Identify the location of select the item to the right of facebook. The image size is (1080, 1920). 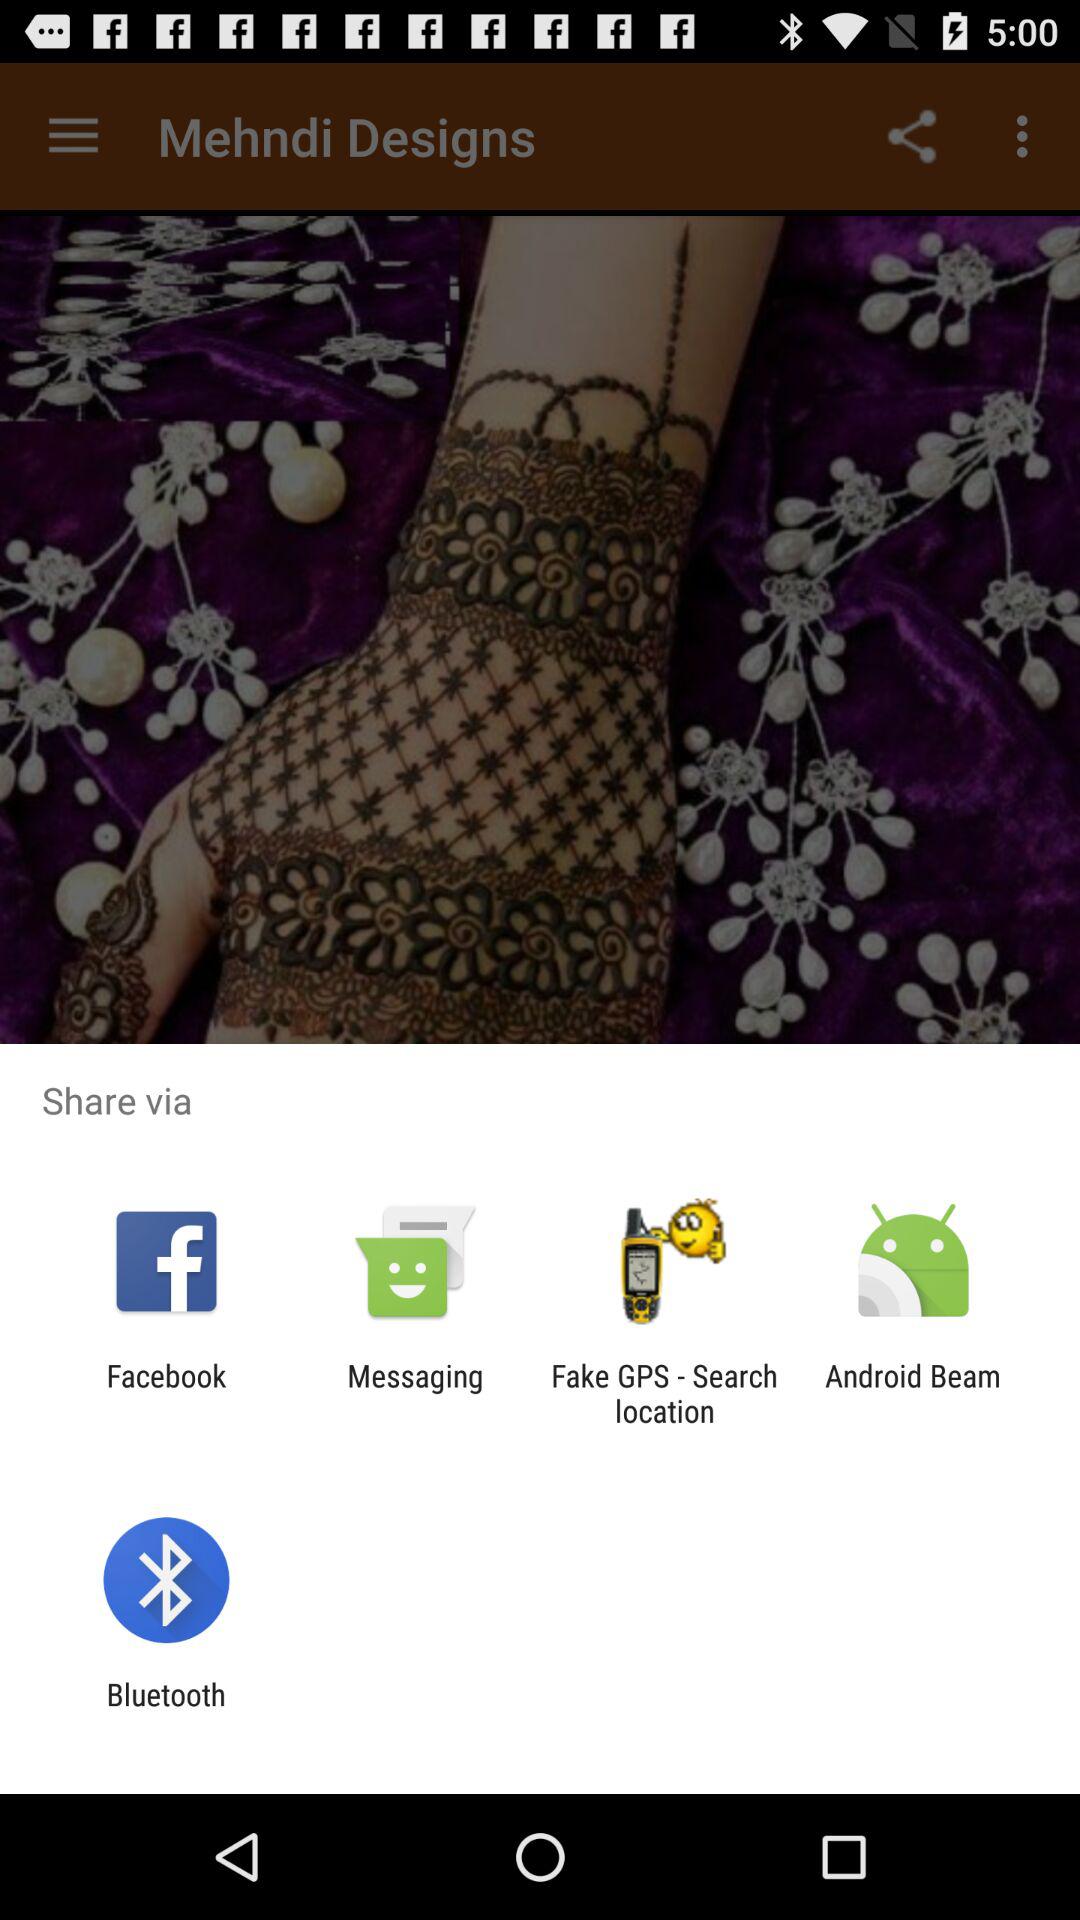
(415, 1393).